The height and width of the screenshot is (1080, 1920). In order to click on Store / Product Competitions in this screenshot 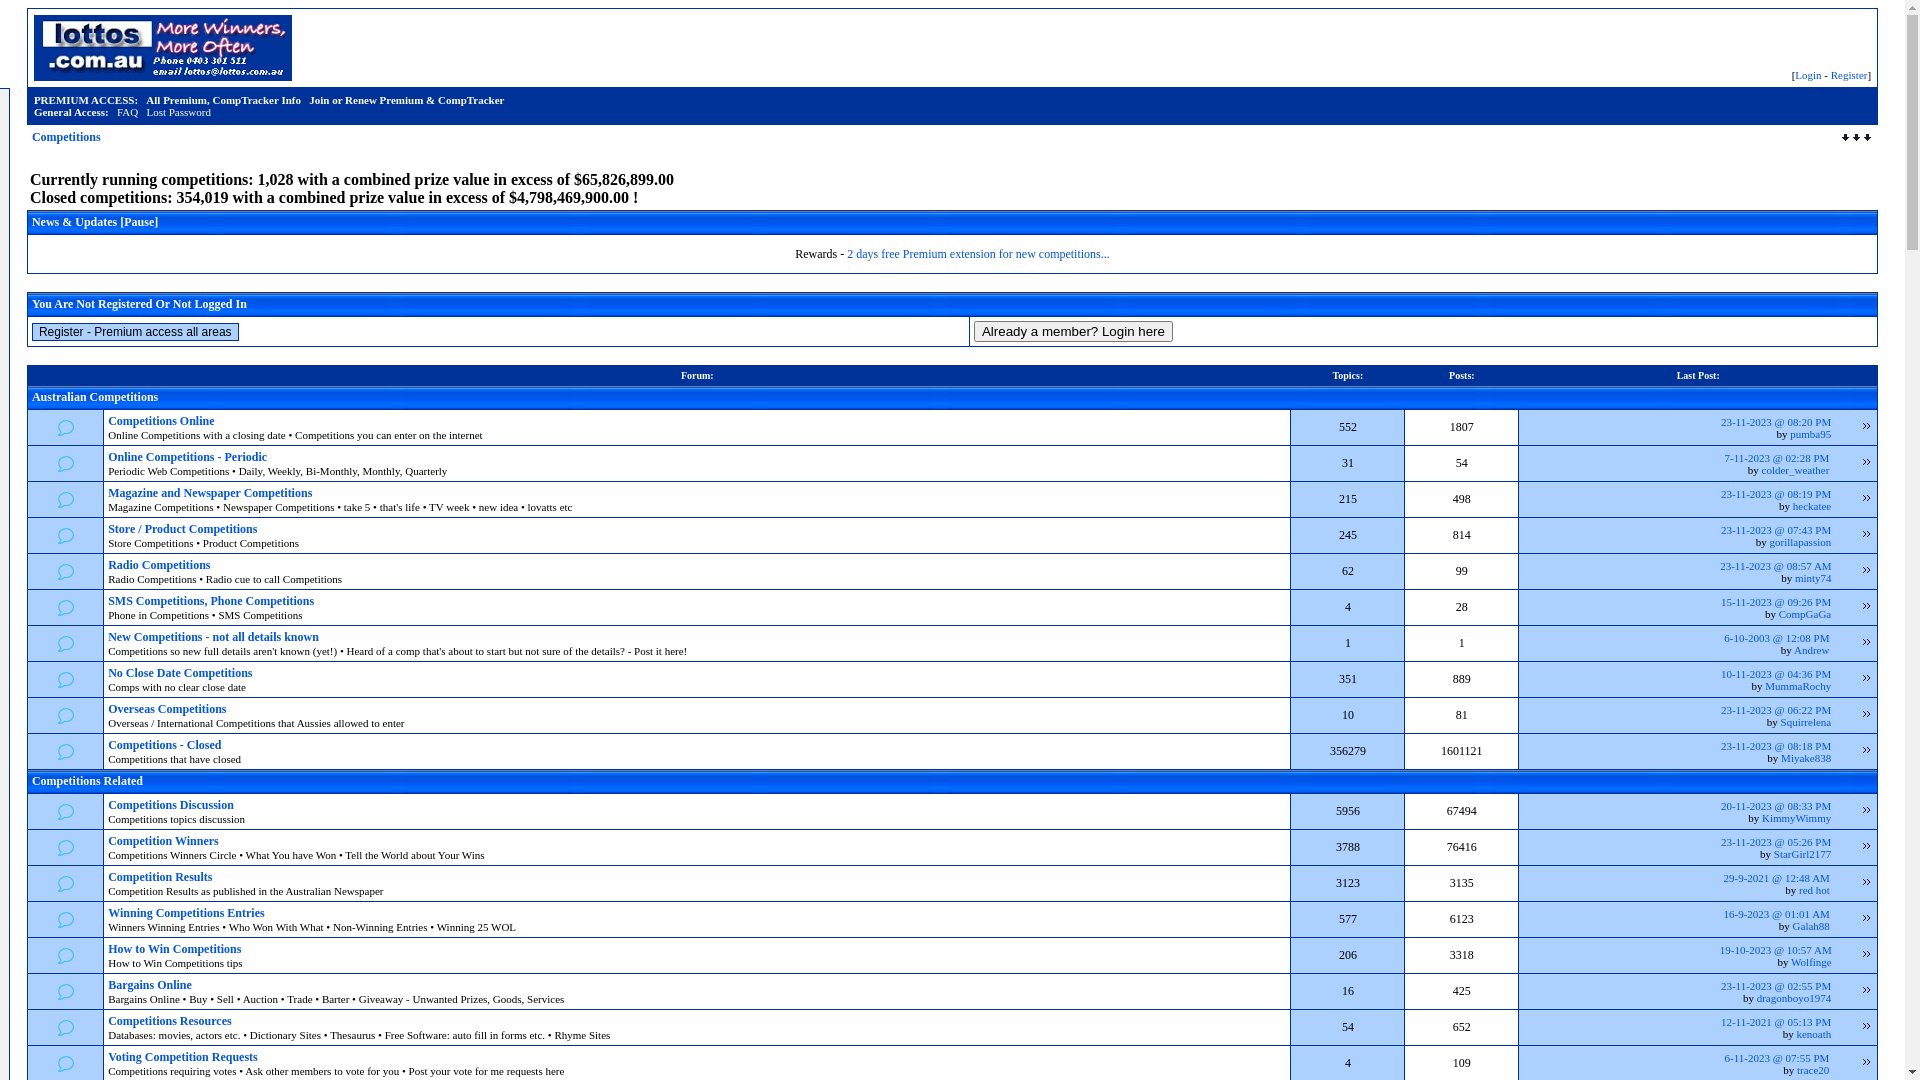, I will do `click(182, 529)`.